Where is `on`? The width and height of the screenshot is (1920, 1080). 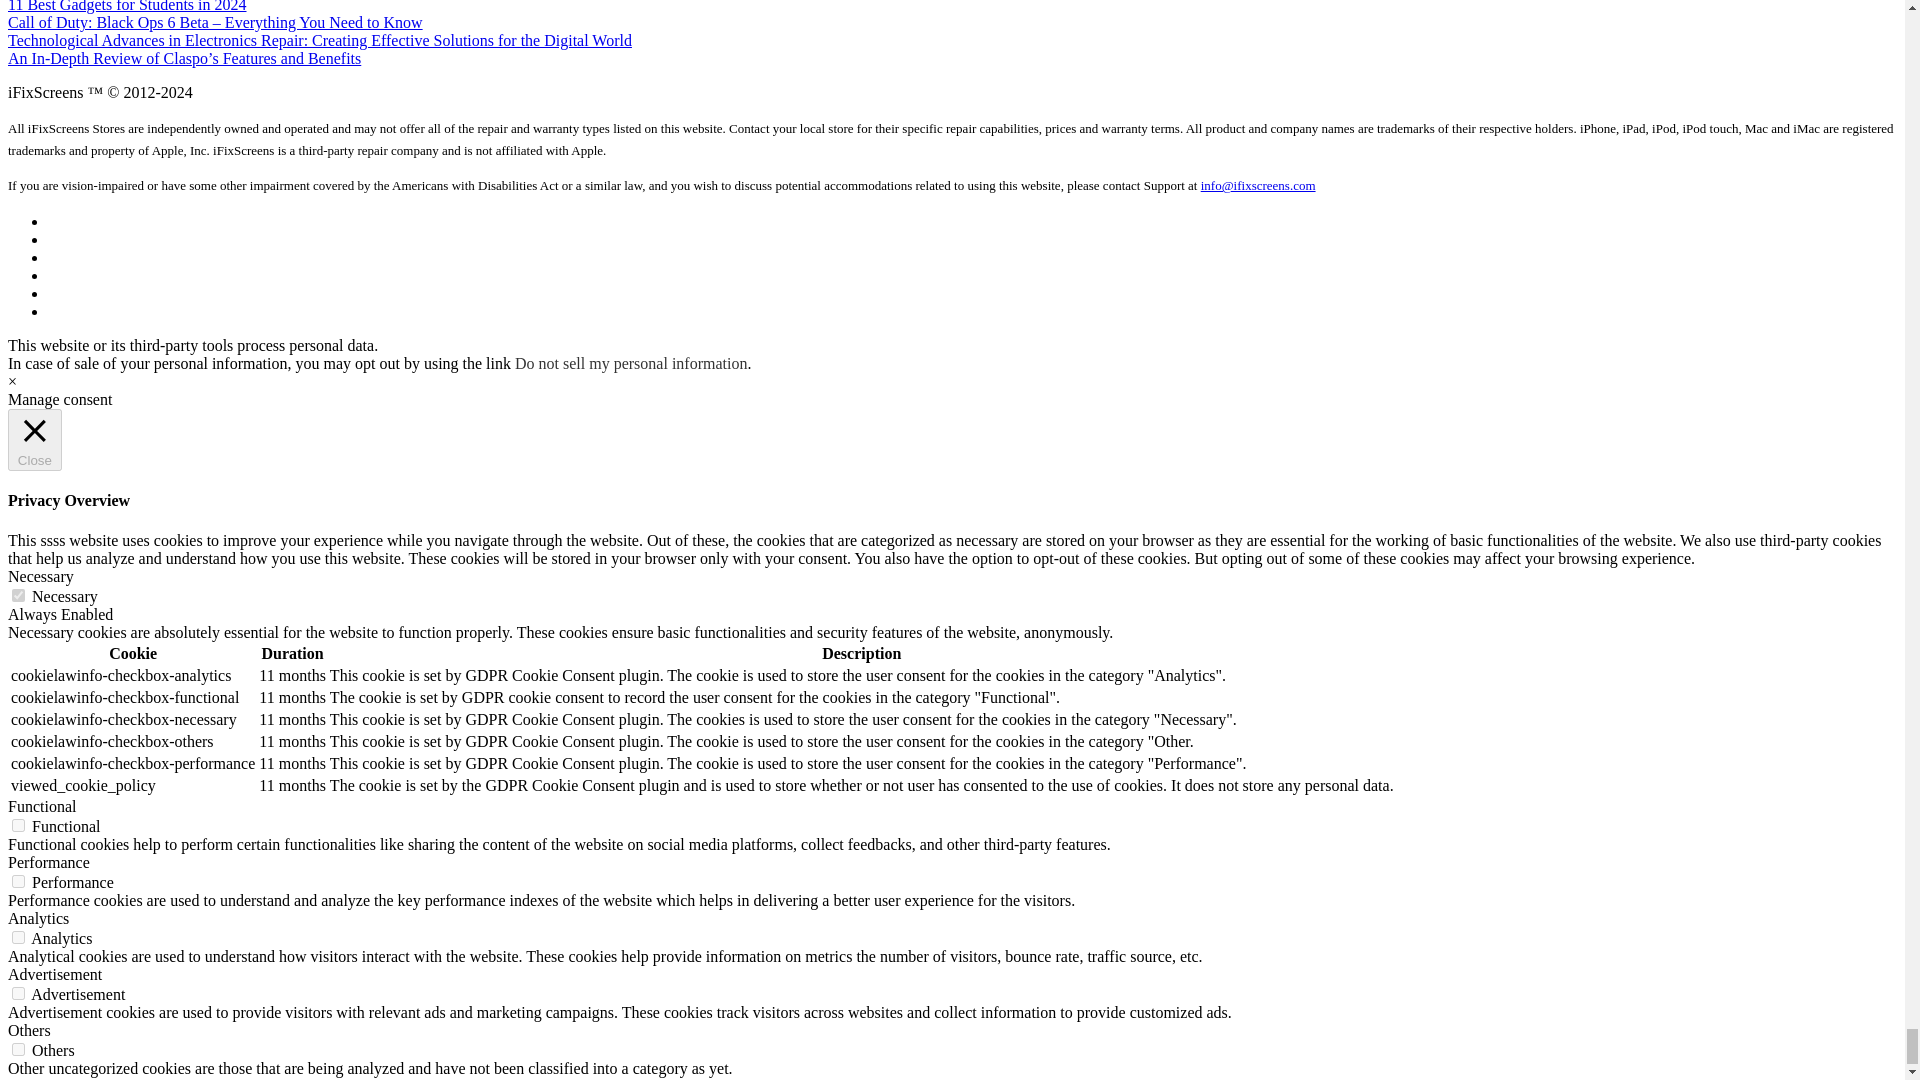 on is located at coordinates (18, 594).